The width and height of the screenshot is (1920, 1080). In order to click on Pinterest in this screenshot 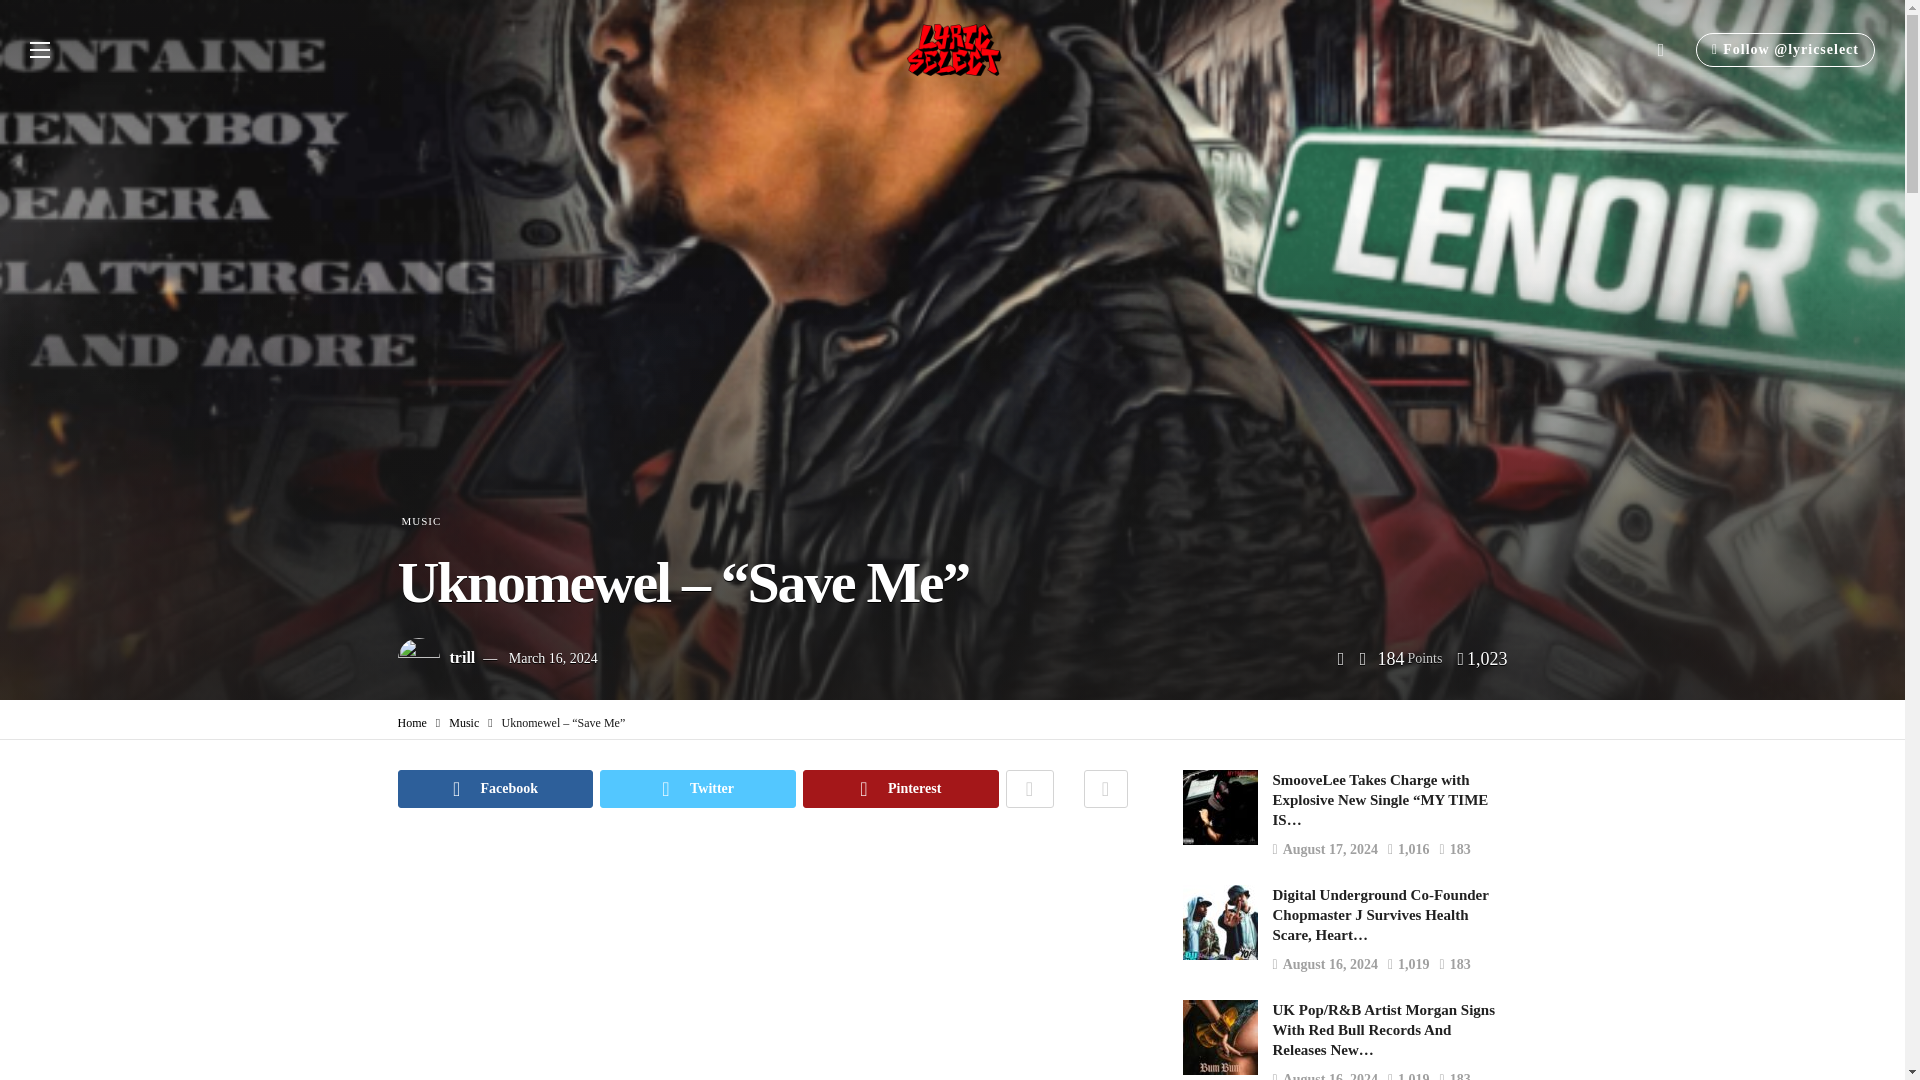, I will do `click(900, 788)`.